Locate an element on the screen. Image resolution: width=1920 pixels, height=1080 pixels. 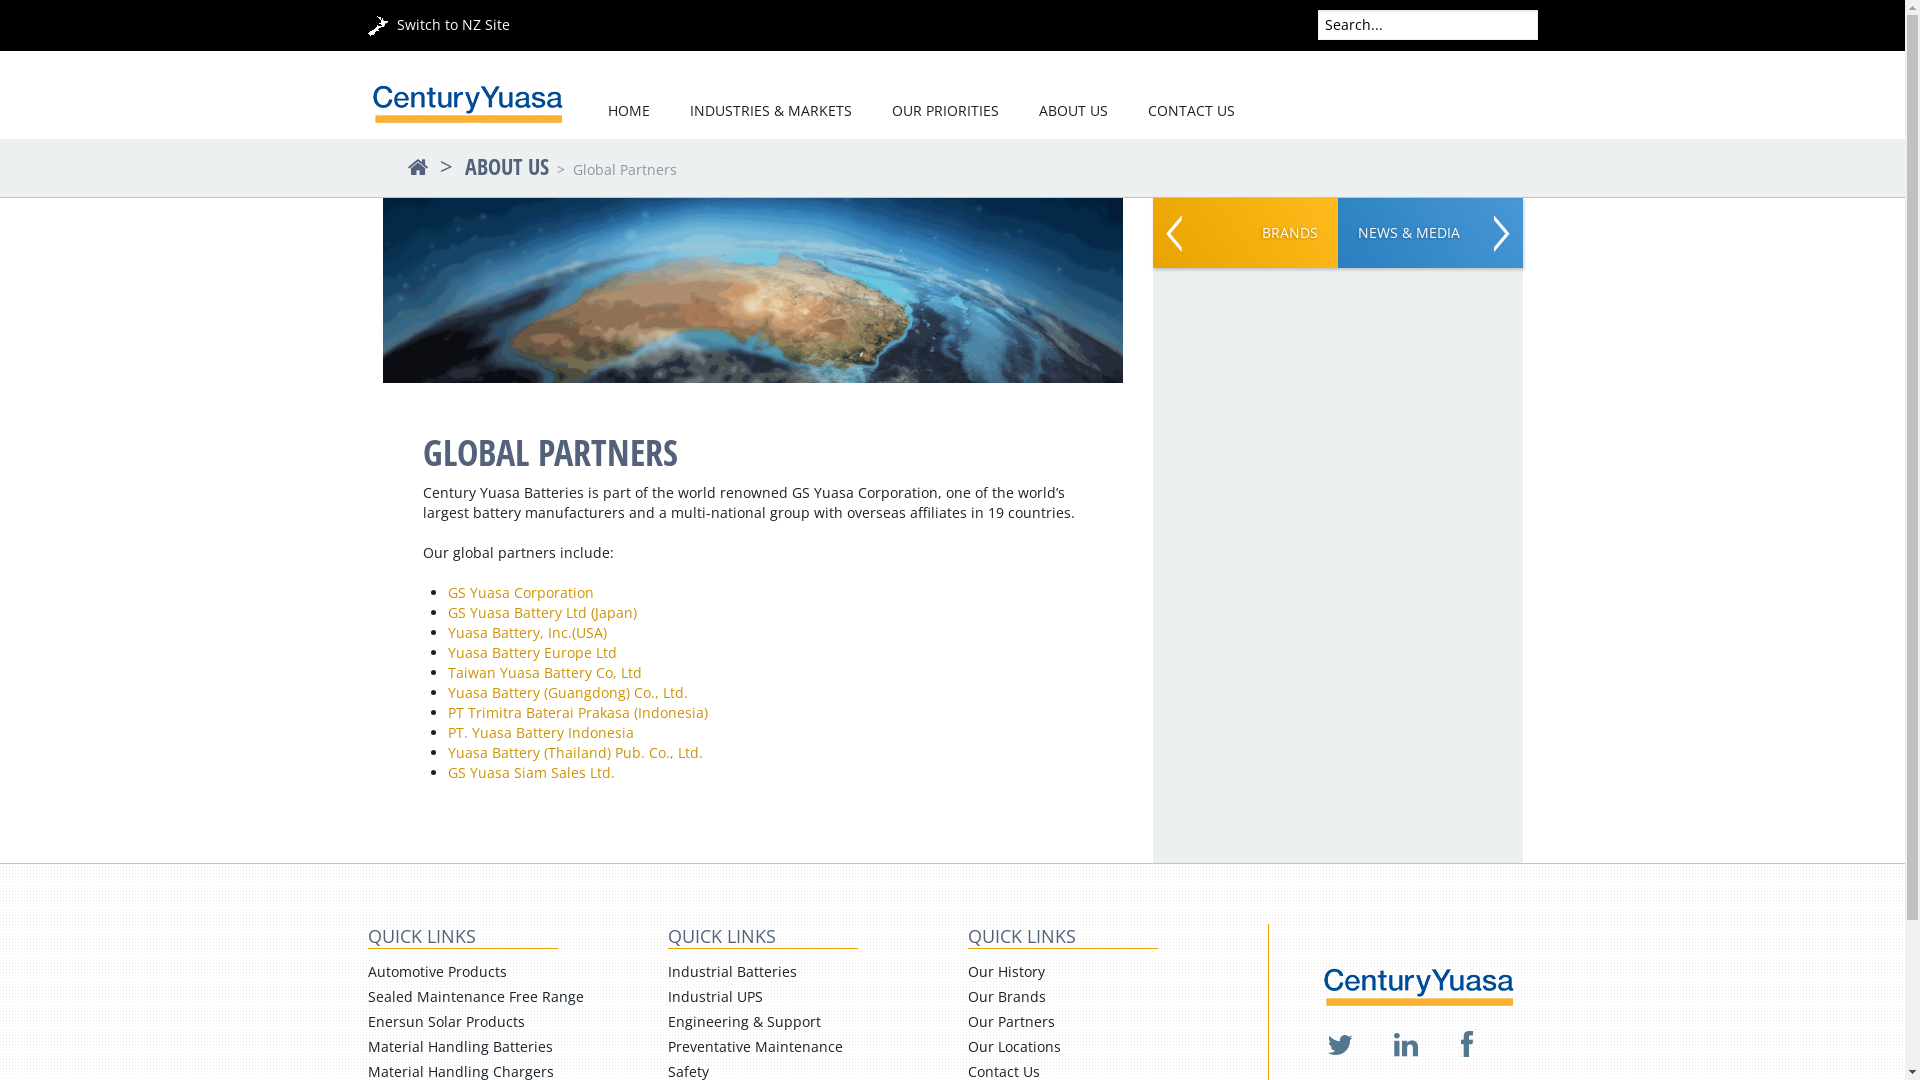
HOME is located at coordinates (629, 112).